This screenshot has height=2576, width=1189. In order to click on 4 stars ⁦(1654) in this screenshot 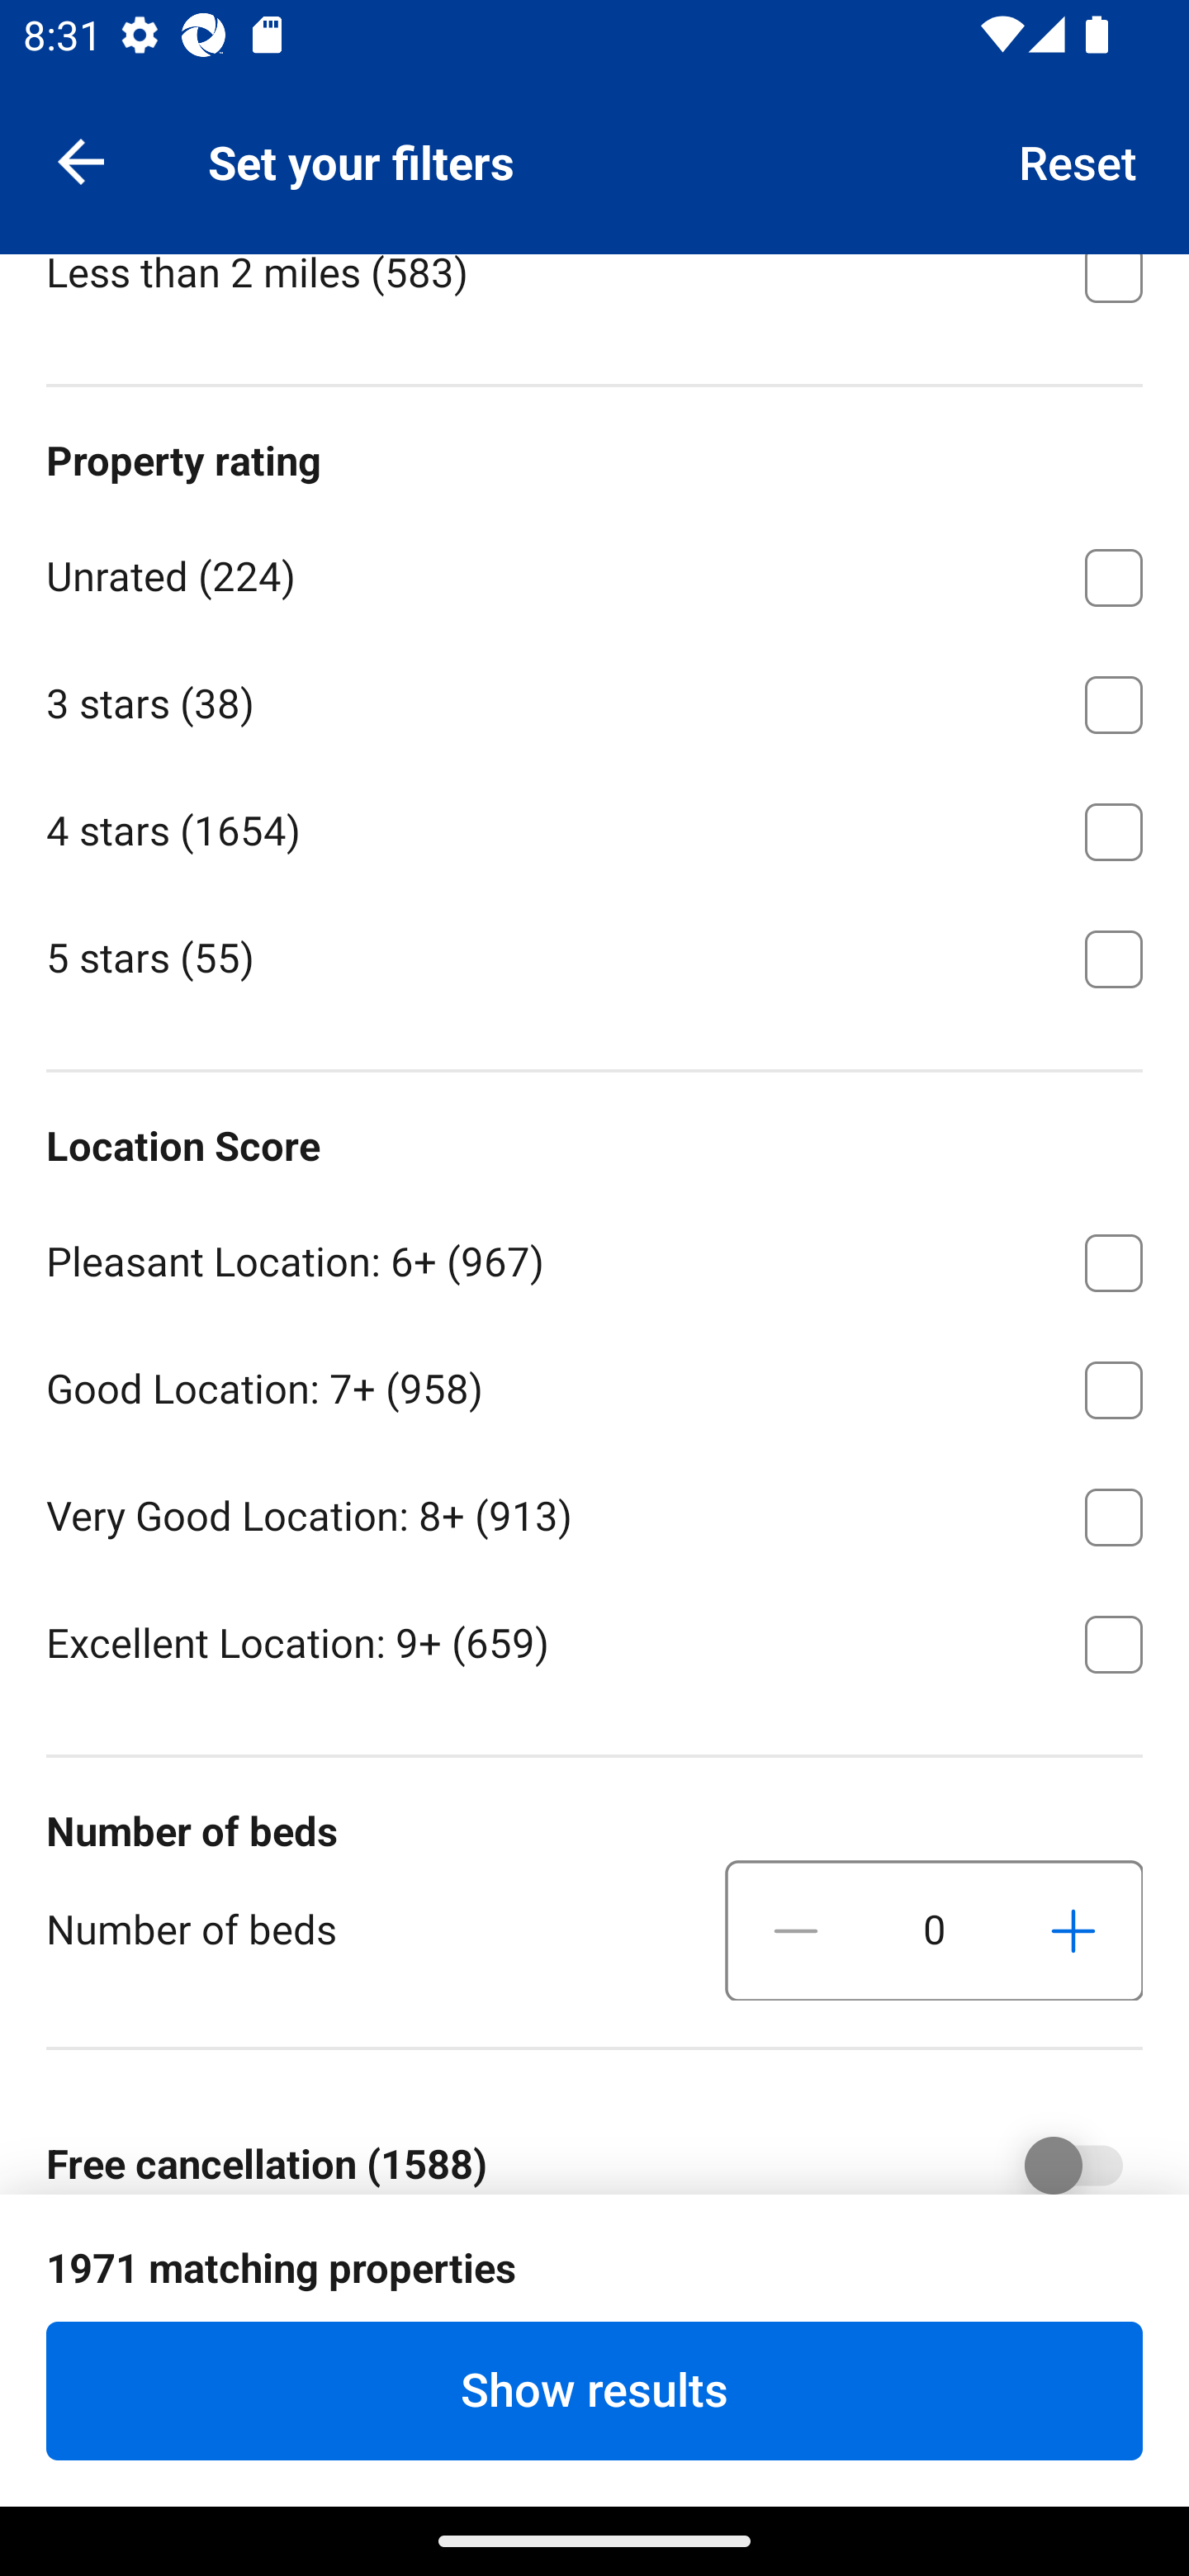, I will do `click(594, 826)`.